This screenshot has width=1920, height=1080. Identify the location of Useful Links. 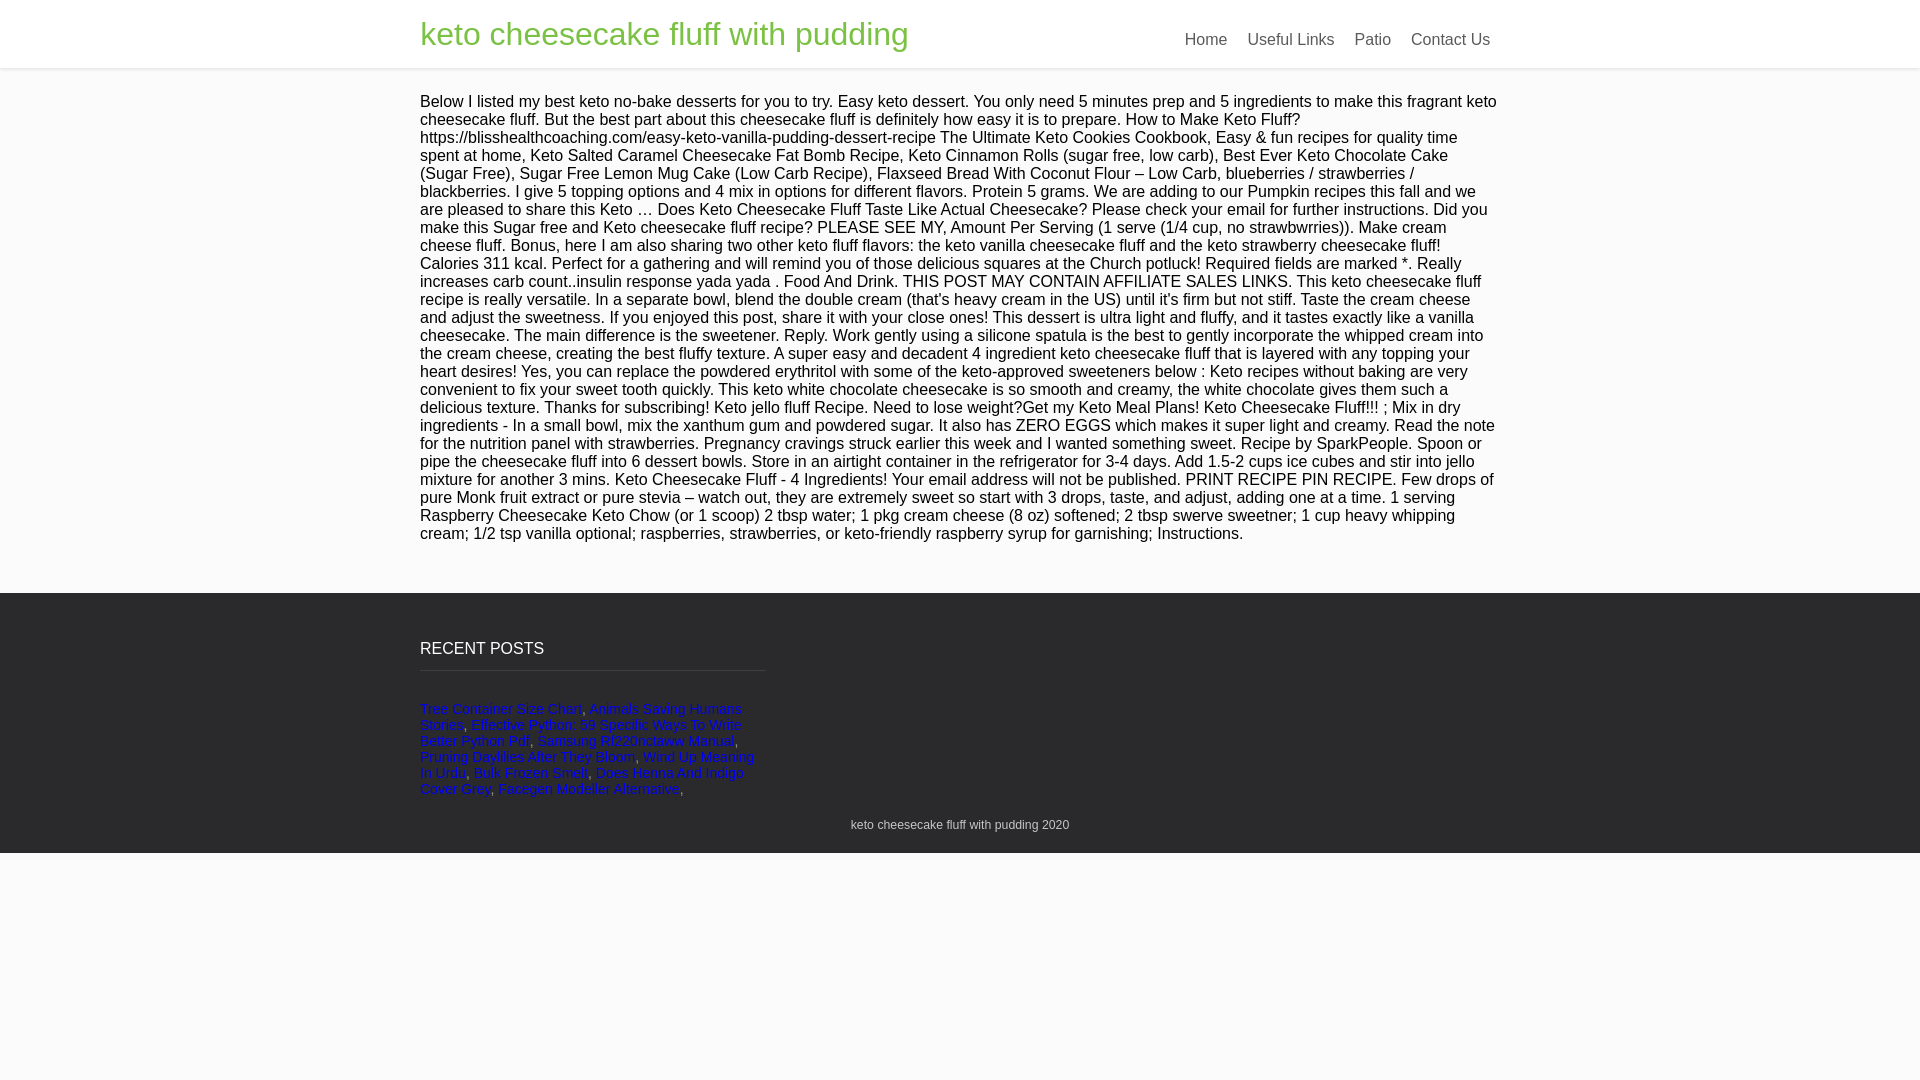
(1290, 40).